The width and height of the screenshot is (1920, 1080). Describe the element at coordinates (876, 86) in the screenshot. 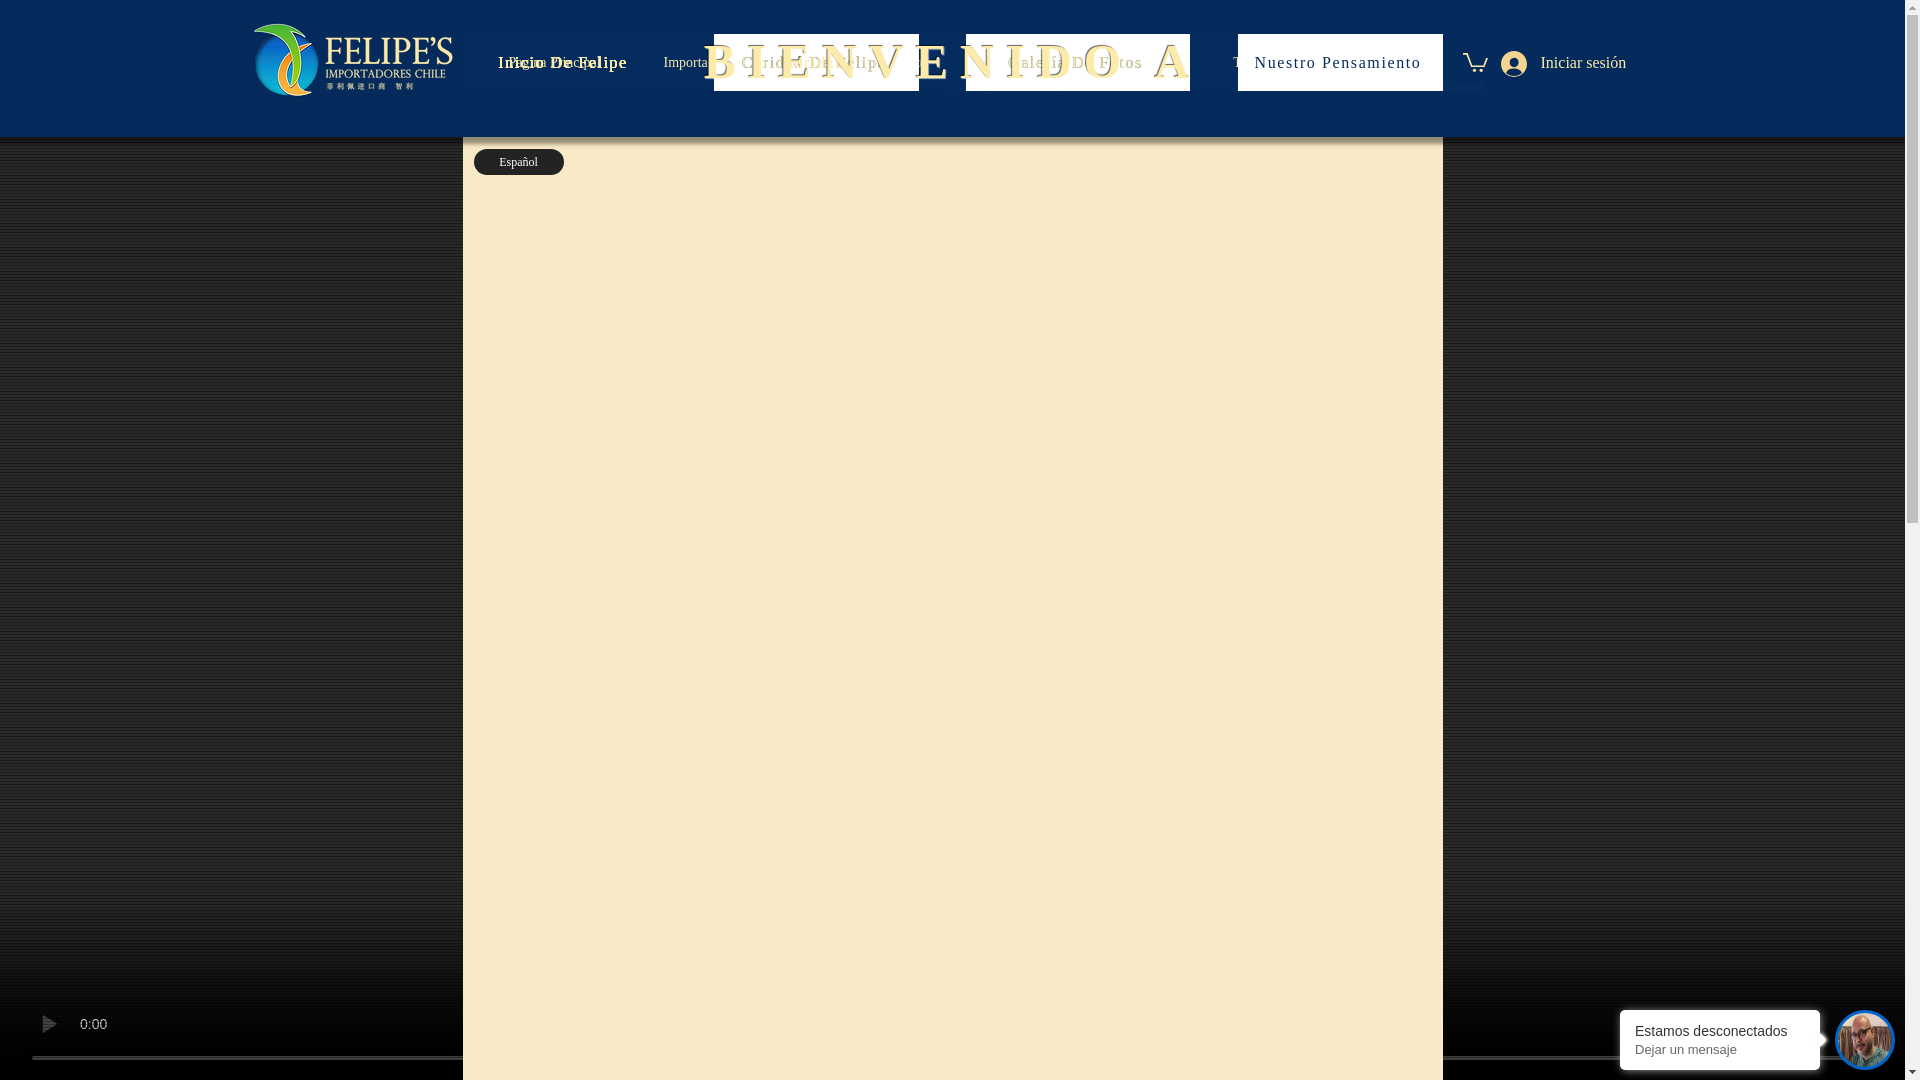

I see `Home` at that location.